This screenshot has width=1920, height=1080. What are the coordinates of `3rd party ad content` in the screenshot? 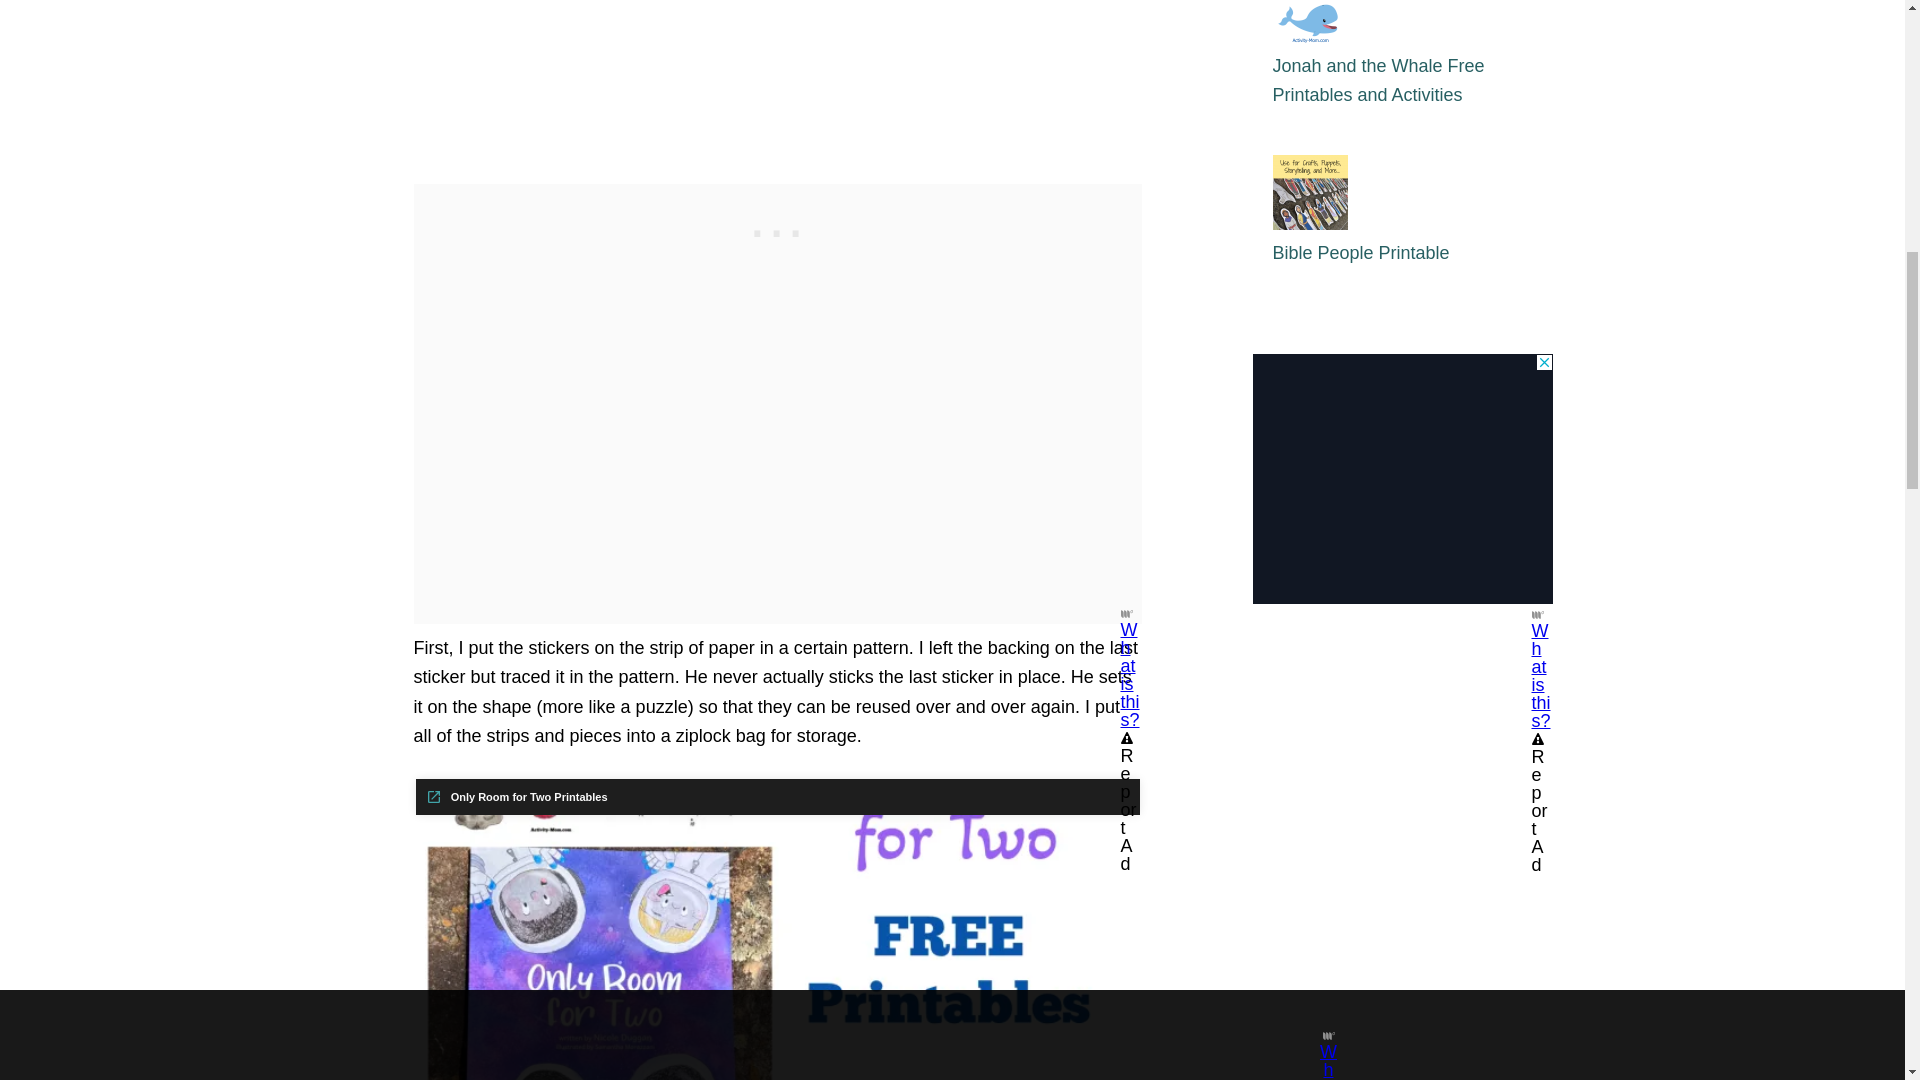 It's located at (1401, 478).